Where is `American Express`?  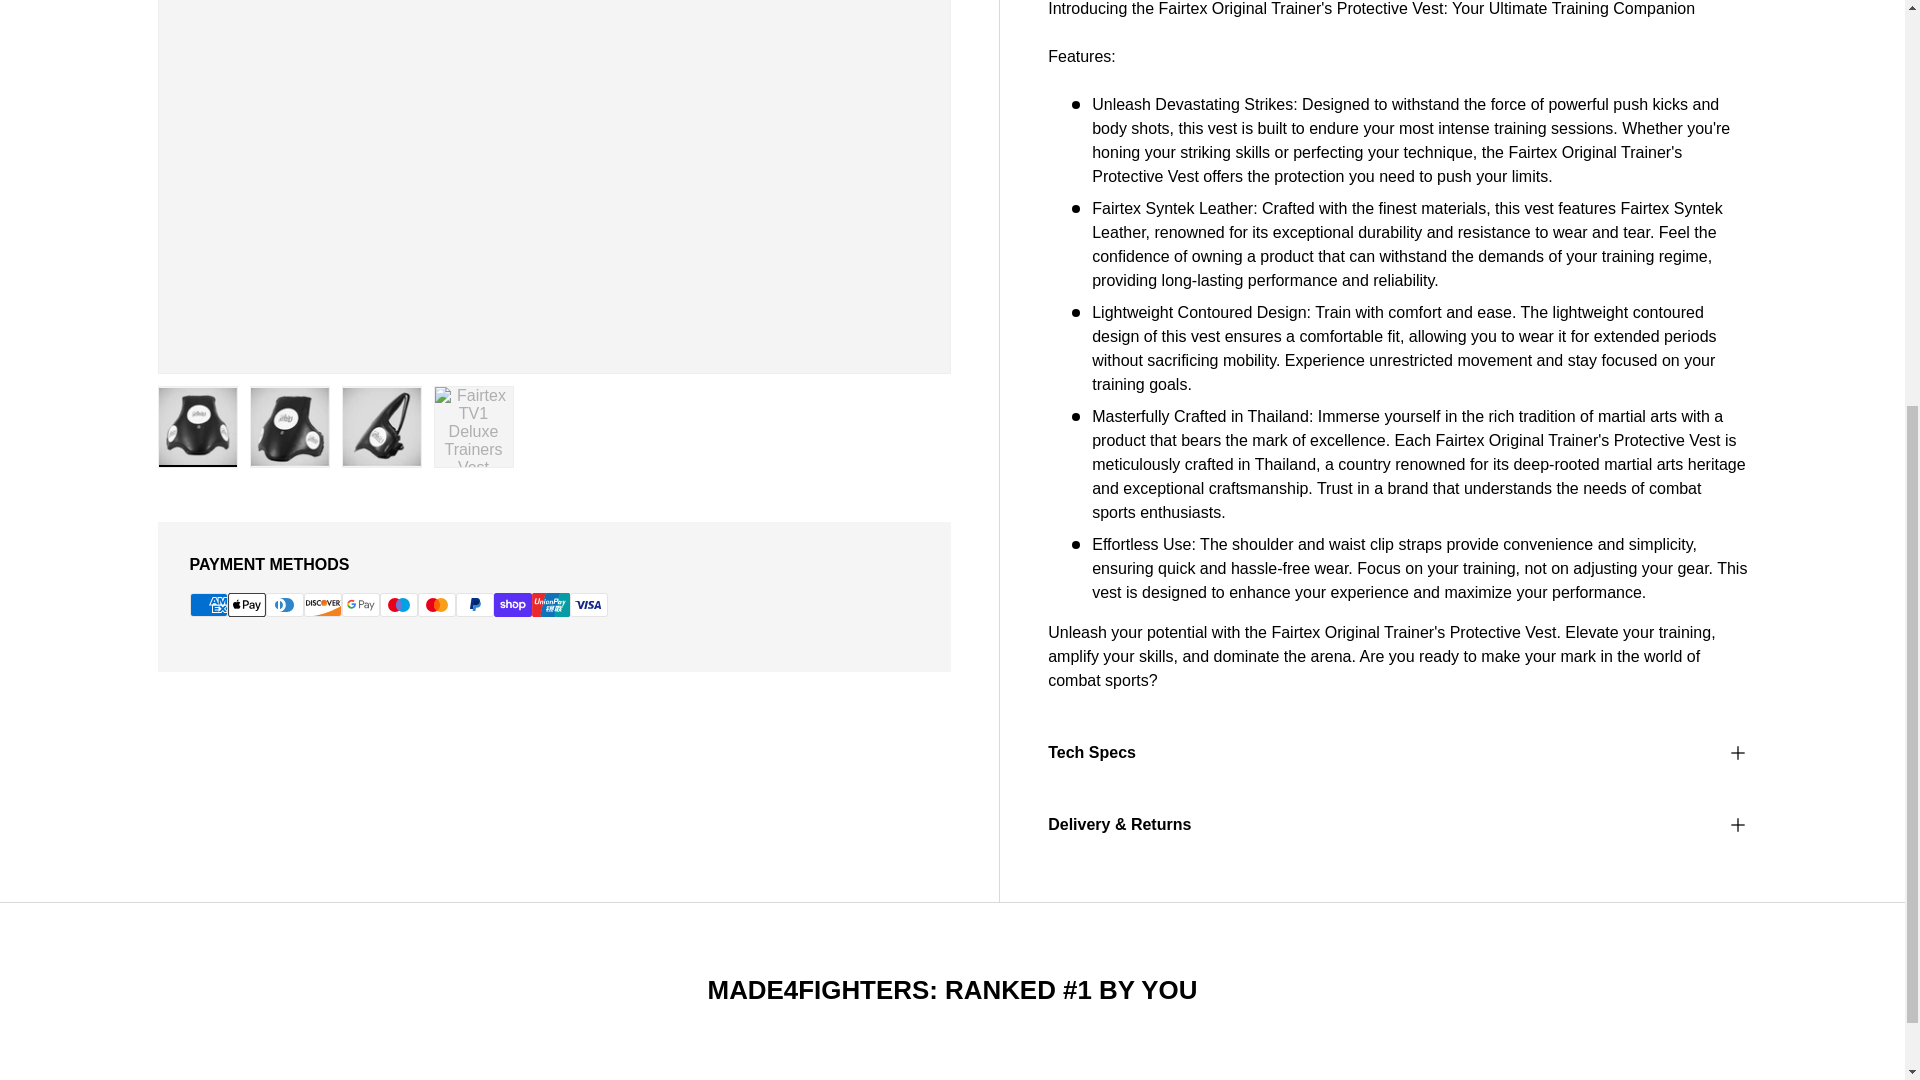 American Express is located at coordinates (209, 604).